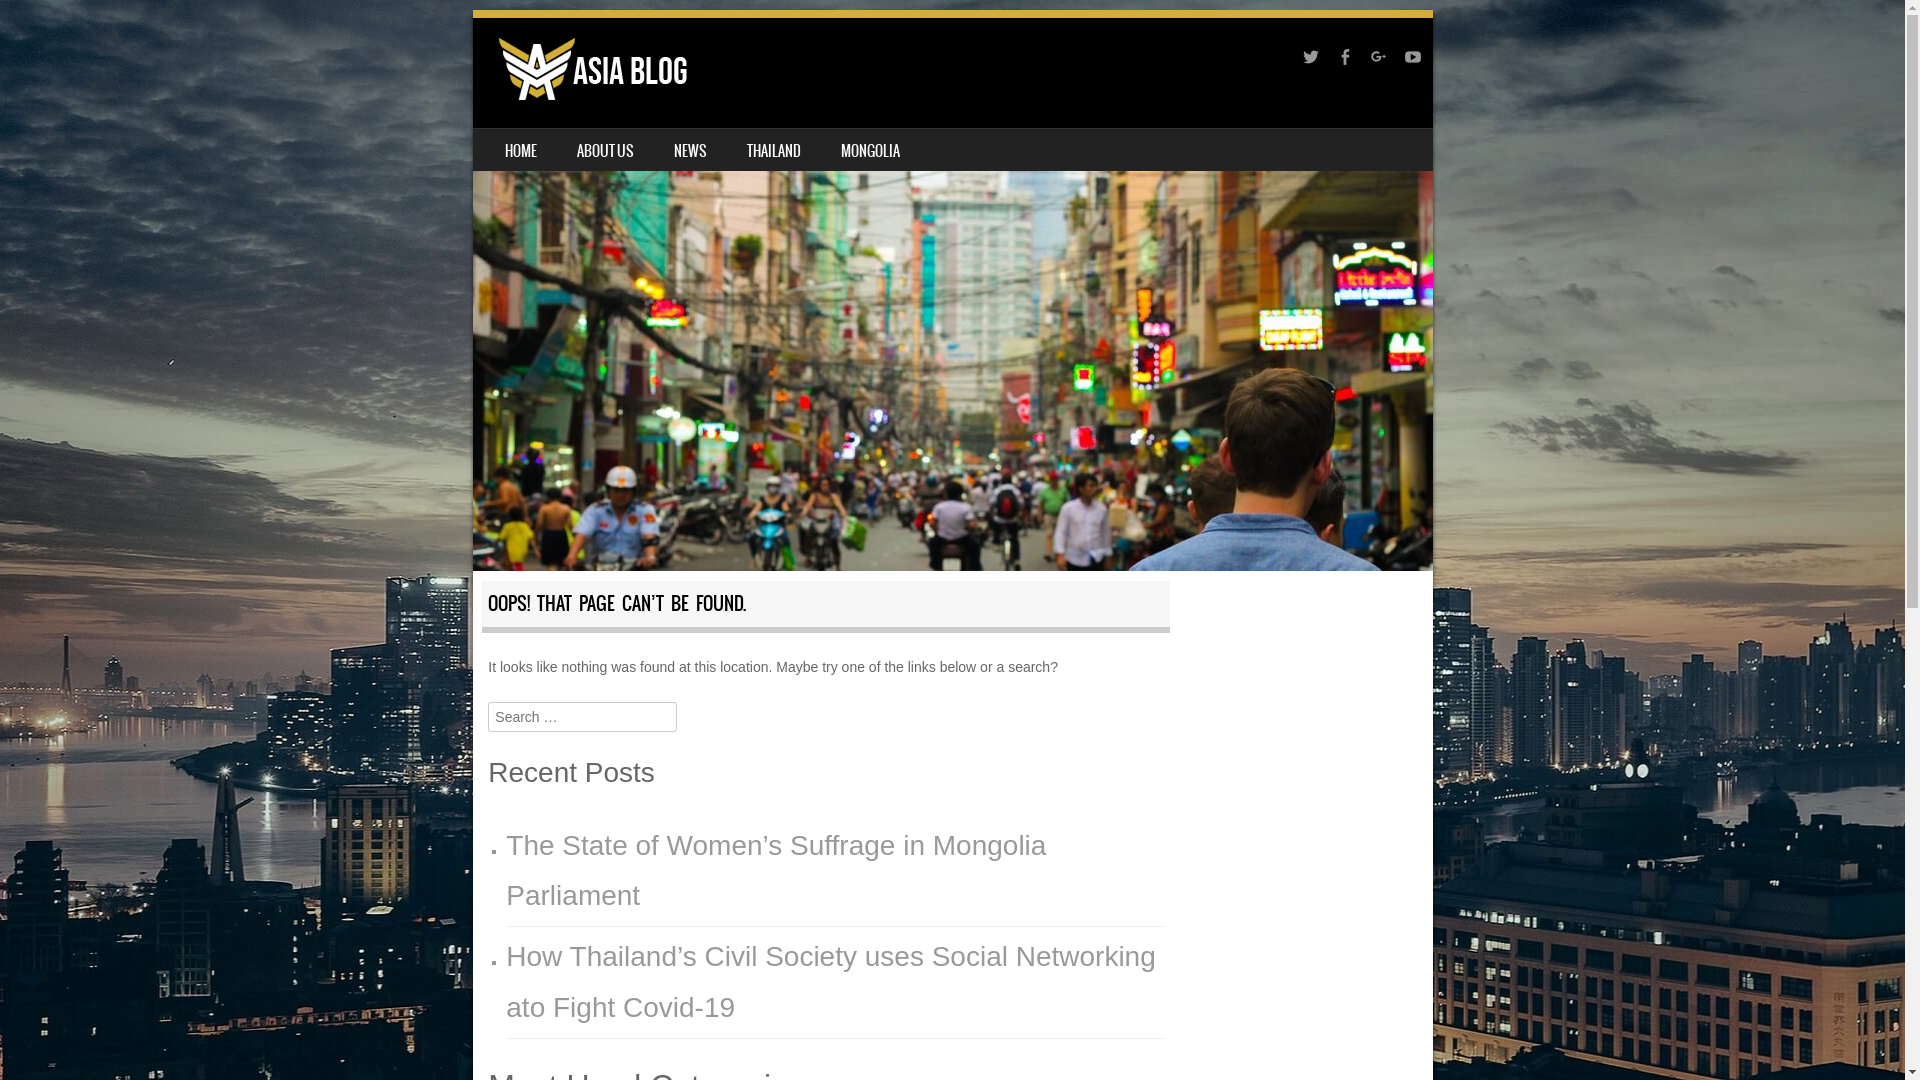 This screenshot has width=1920, height=1080. Describe the element at coordinates (520, 150) in the screenshot. I see `HOME` at that location.